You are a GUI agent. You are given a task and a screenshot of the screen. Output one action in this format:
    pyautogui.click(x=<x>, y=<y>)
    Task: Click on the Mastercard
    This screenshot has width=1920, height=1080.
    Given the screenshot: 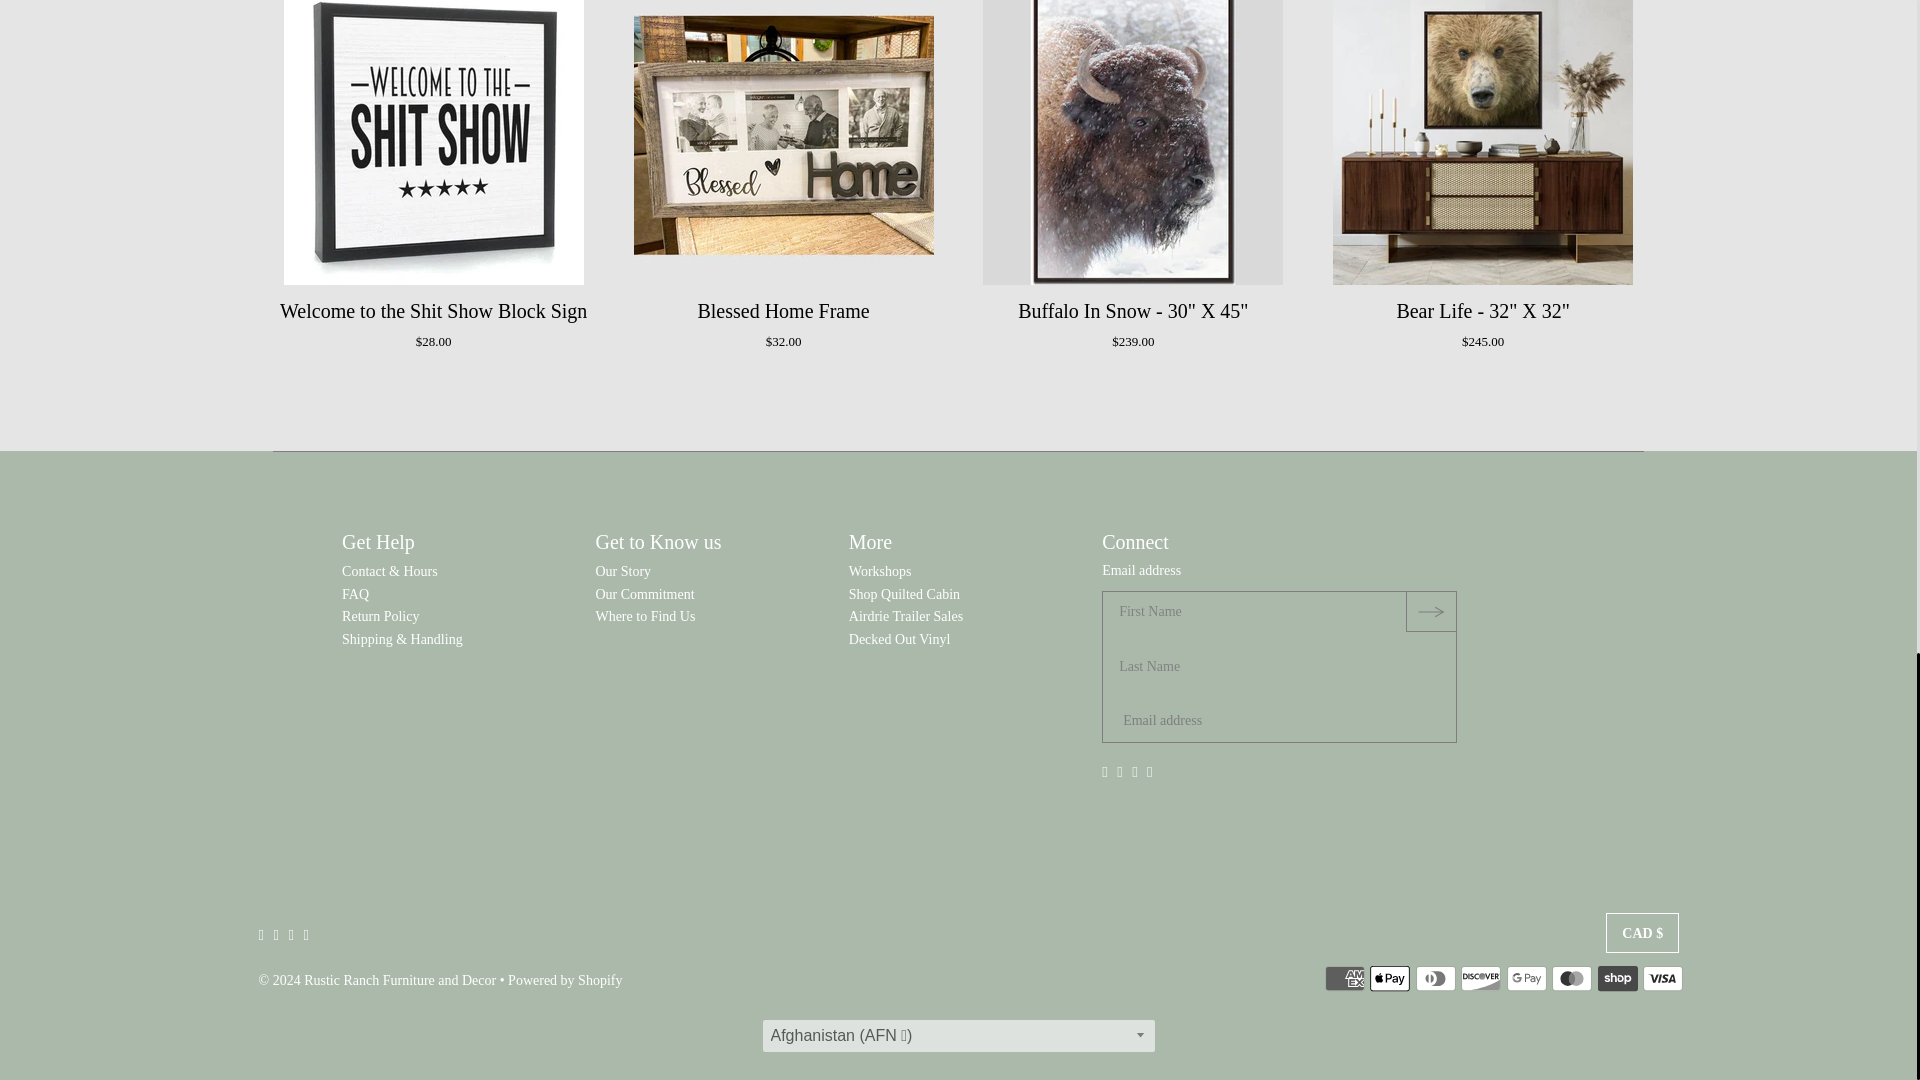 What is the action you would take?
    pyautogui.click(x=1571, y=978)
    